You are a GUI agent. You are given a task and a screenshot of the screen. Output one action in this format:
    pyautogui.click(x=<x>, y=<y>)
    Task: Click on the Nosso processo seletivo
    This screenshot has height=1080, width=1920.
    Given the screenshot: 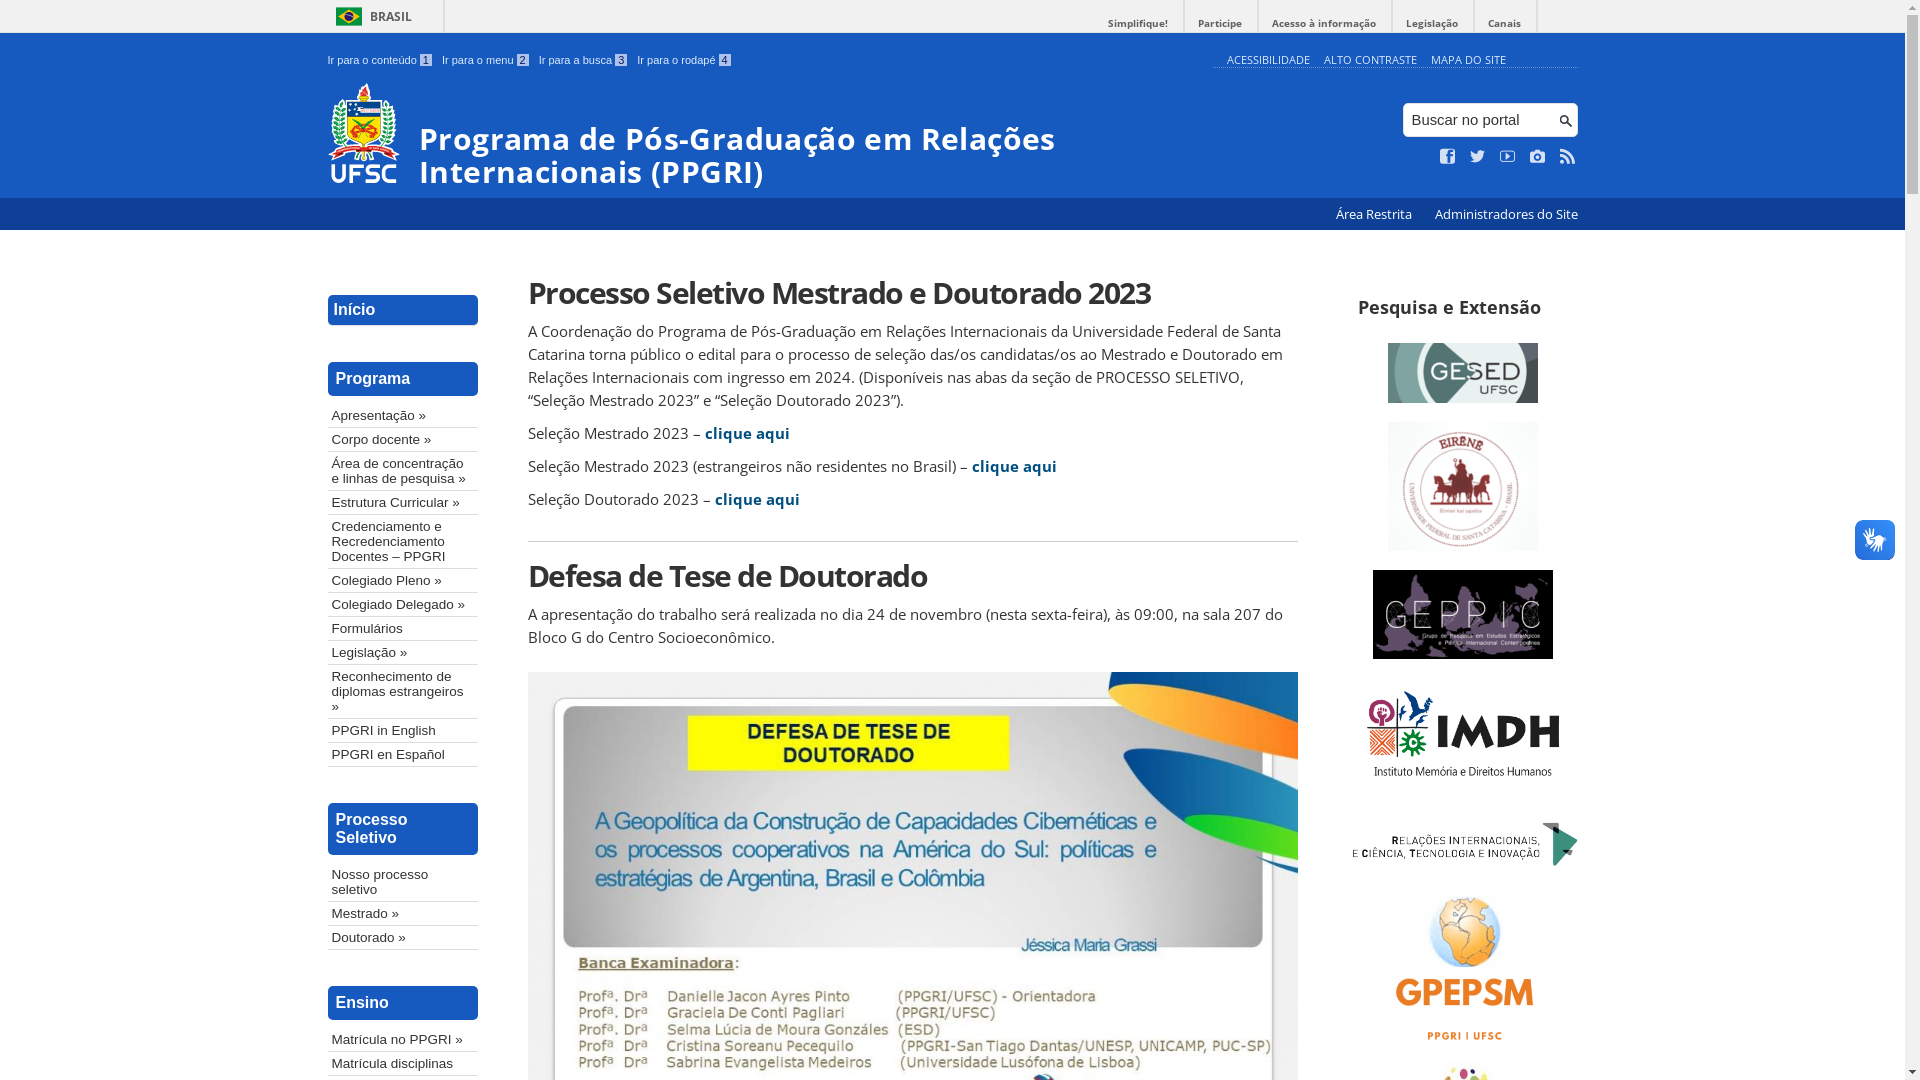 What is the action you would take?
    pyautogui.click(x=403, y=882)
    